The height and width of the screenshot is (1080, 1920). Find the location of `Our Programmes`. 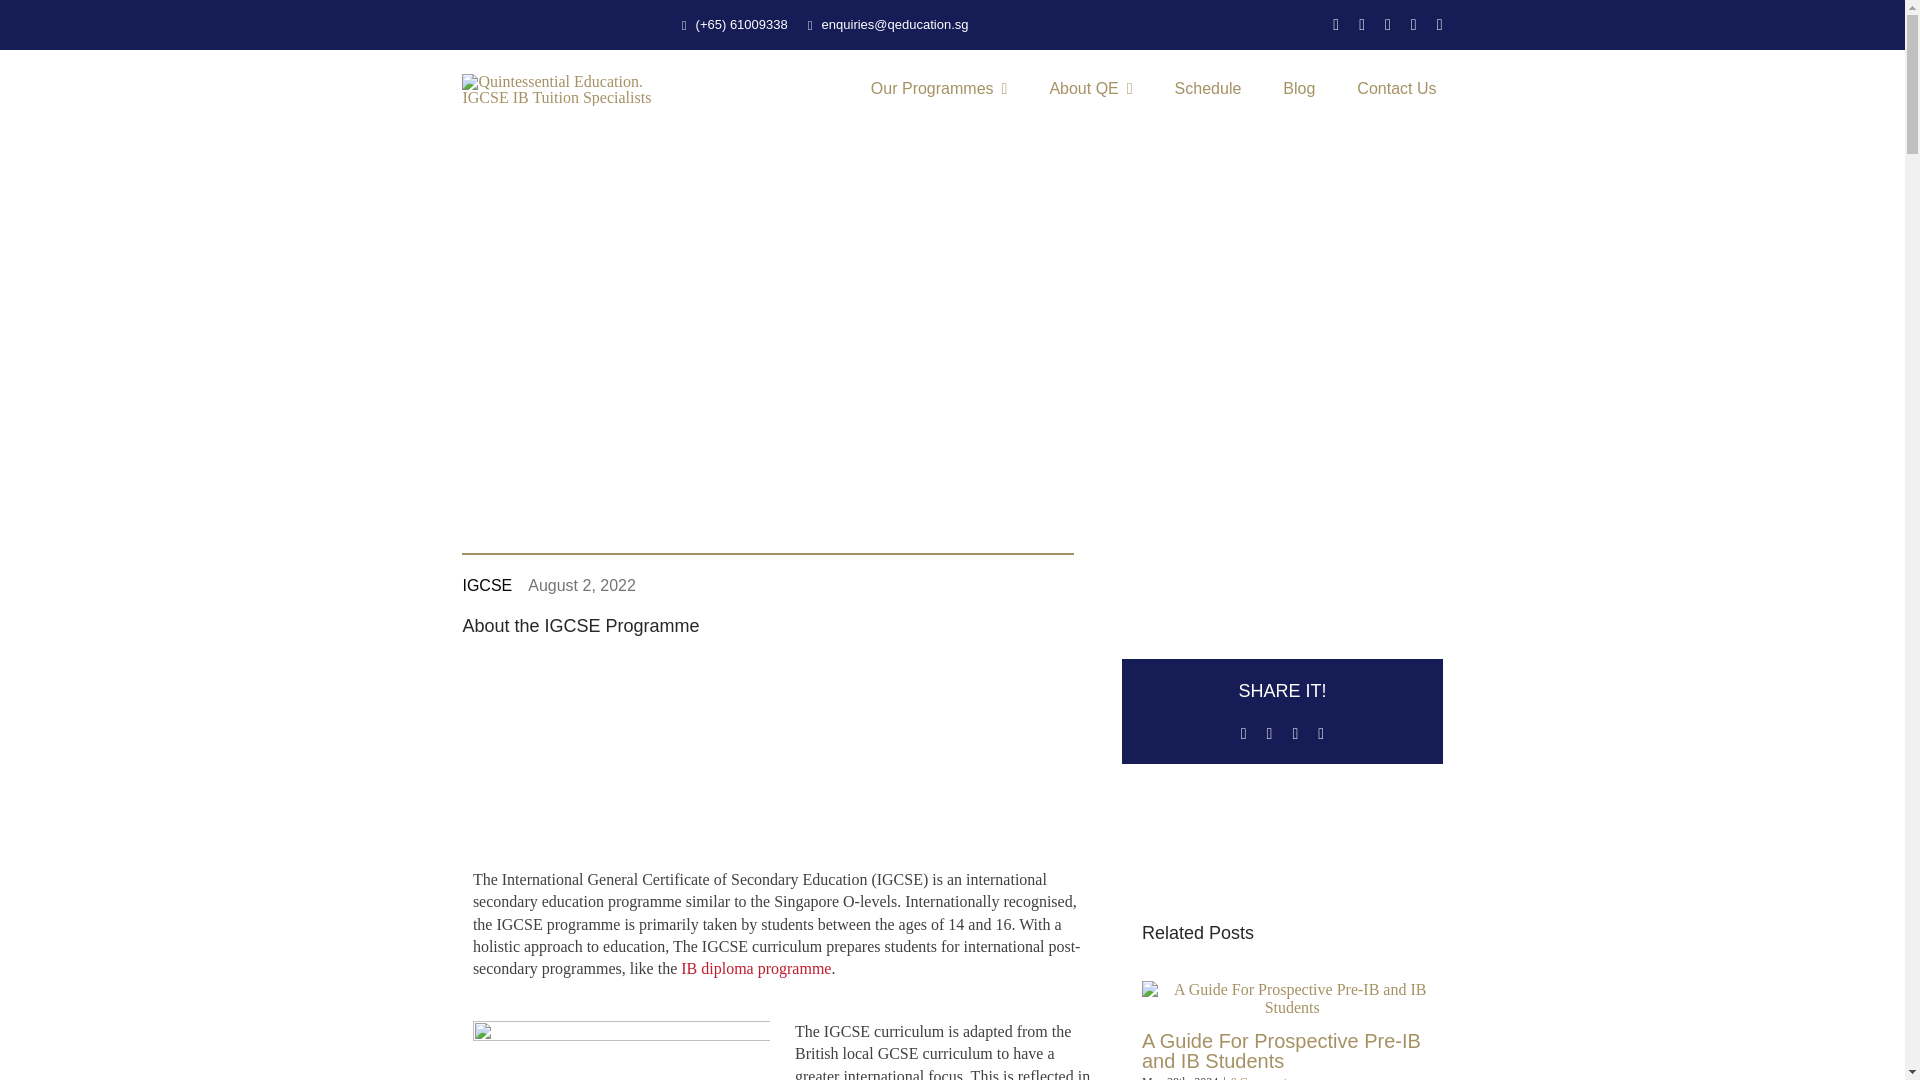

Our Programmes is located at coordinates (939, 90).